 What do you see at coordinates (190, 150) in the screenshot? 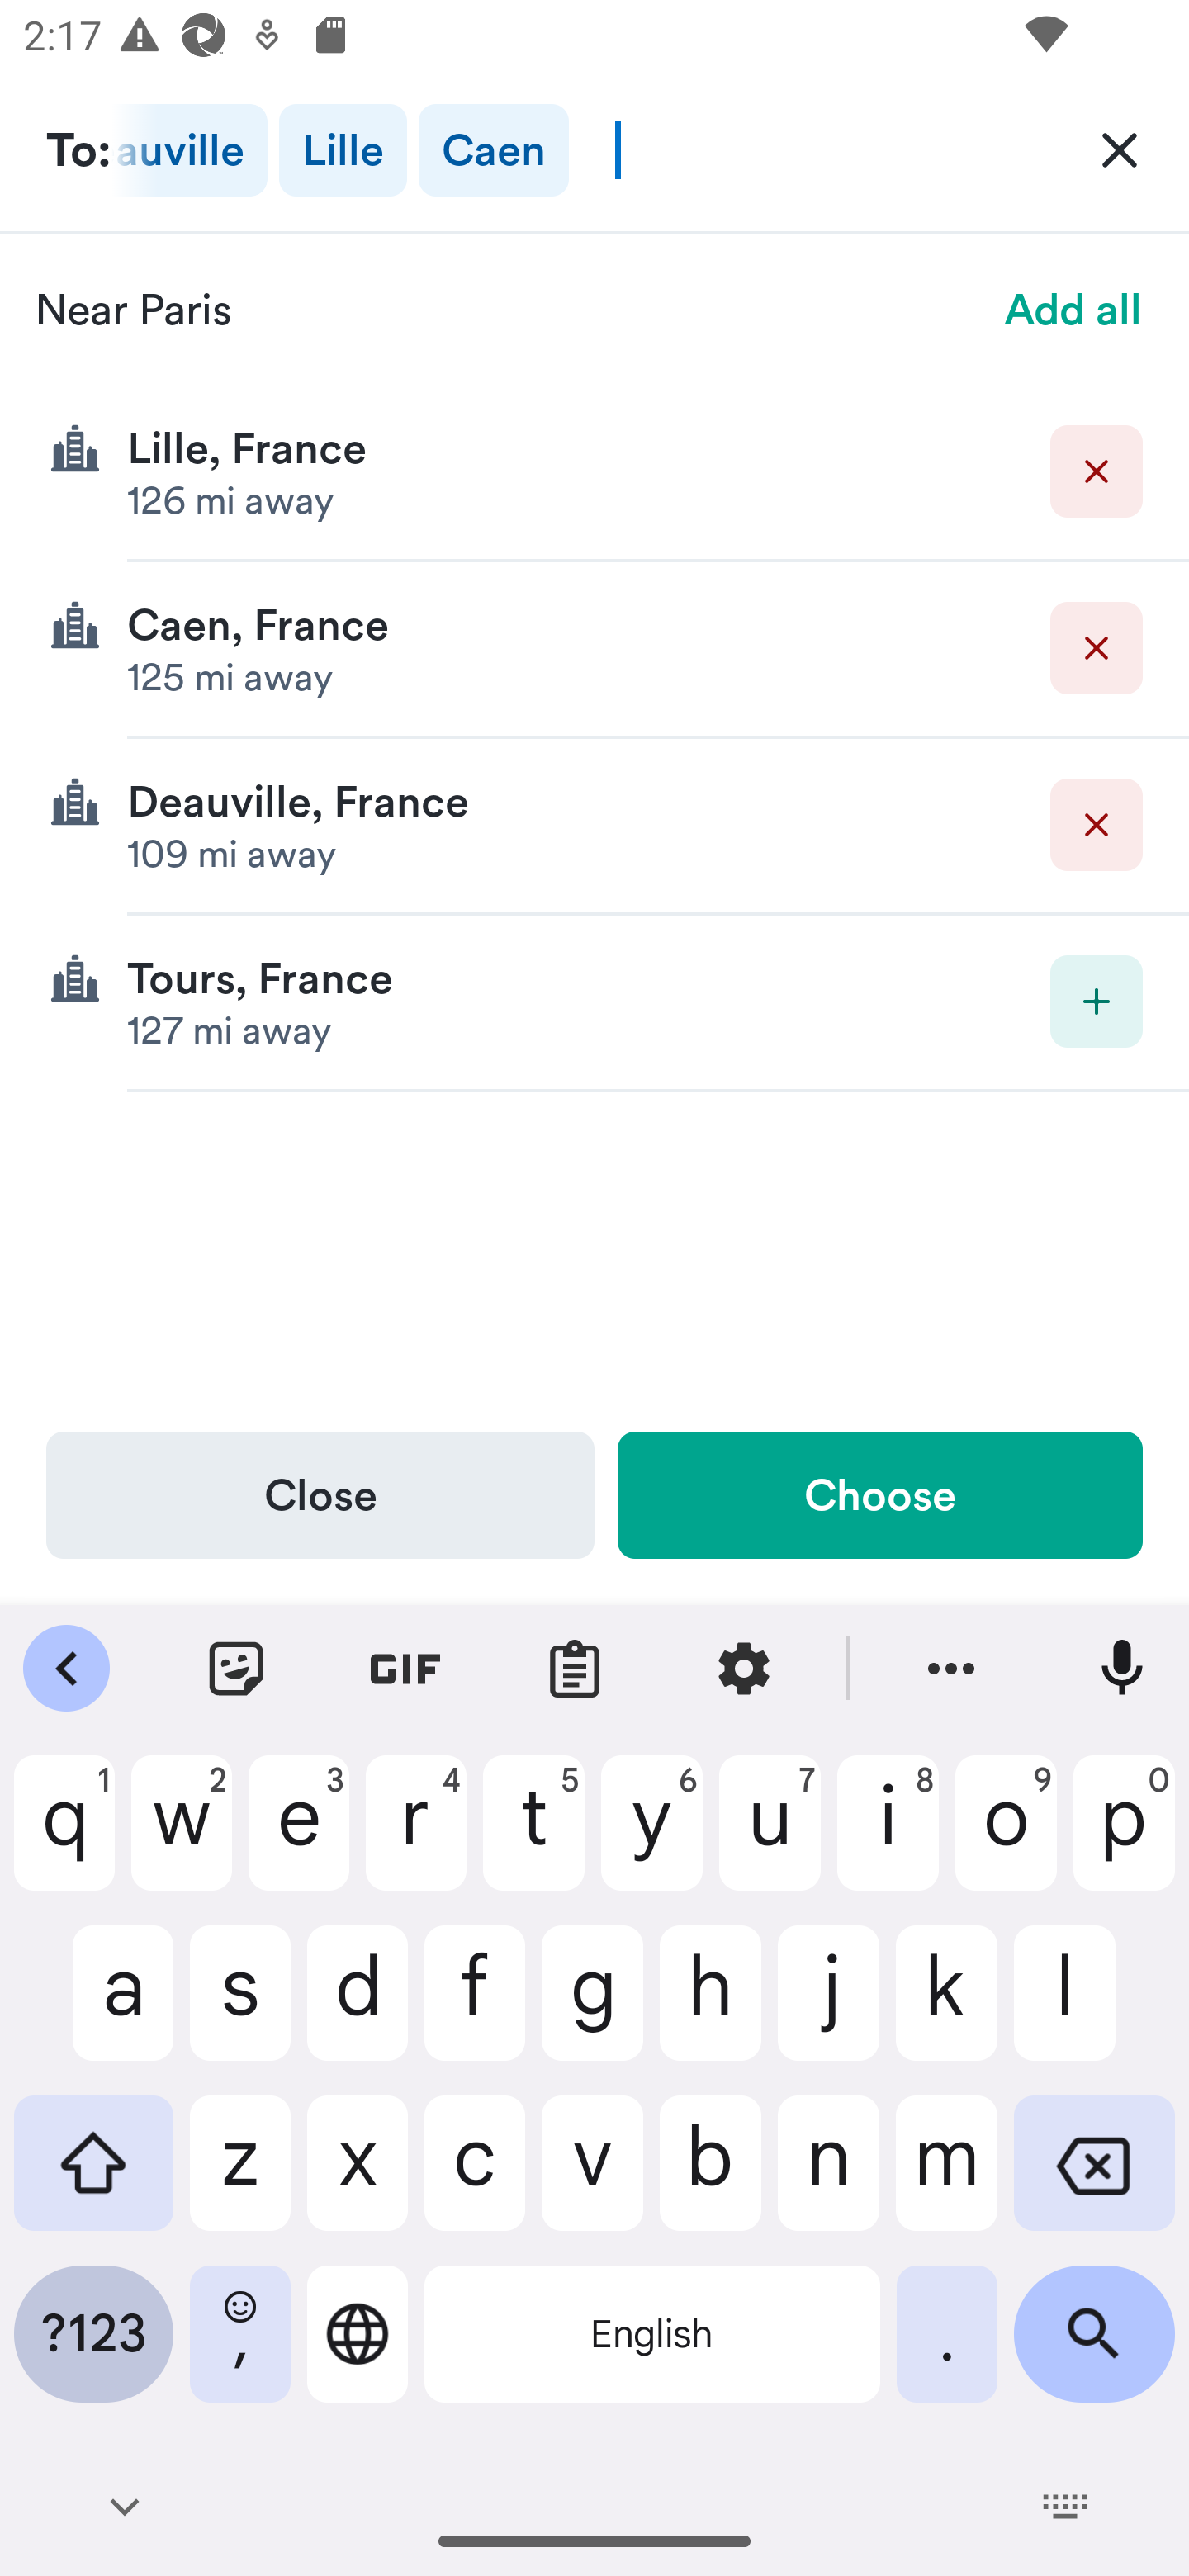
I see `Deauville` at bounding box center [190, 150].